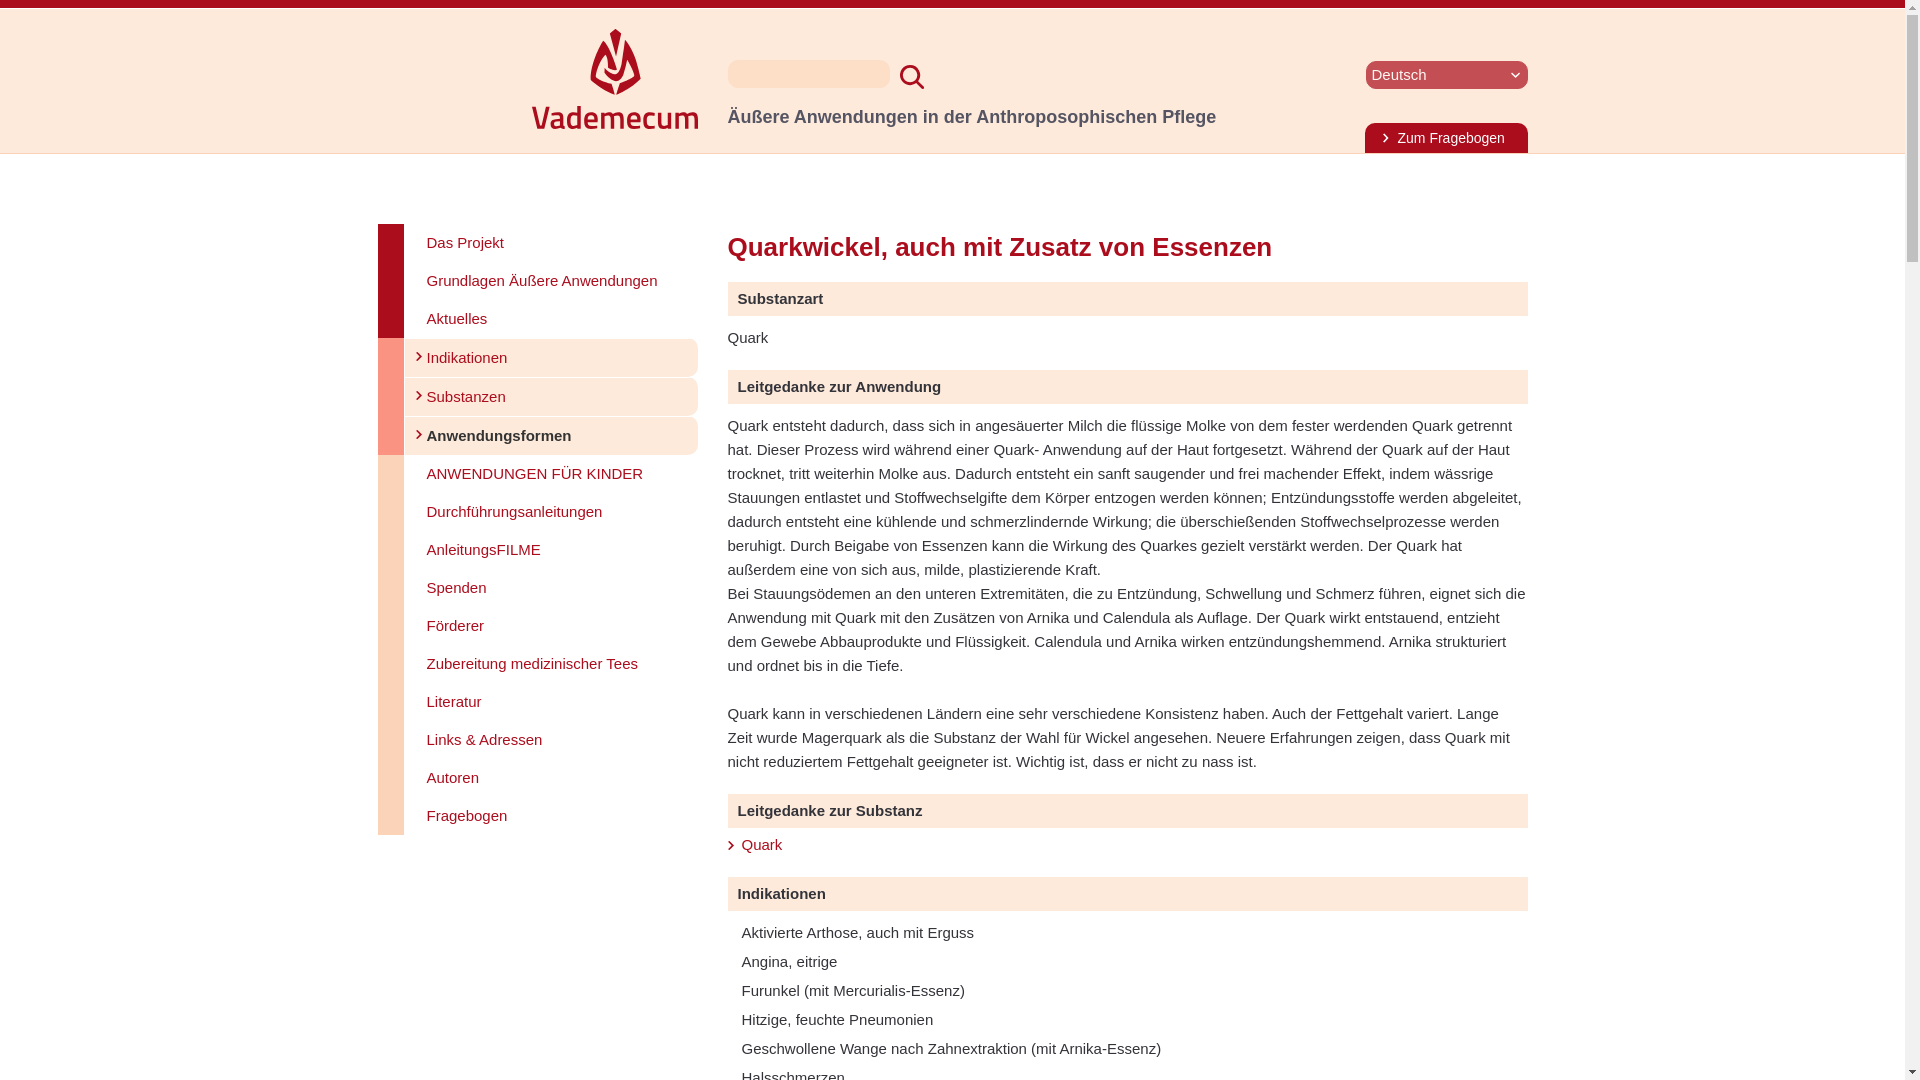 The height and width of the screenshot is (1080, 1920). I want to click on Fragebogen, so click(550, 816).